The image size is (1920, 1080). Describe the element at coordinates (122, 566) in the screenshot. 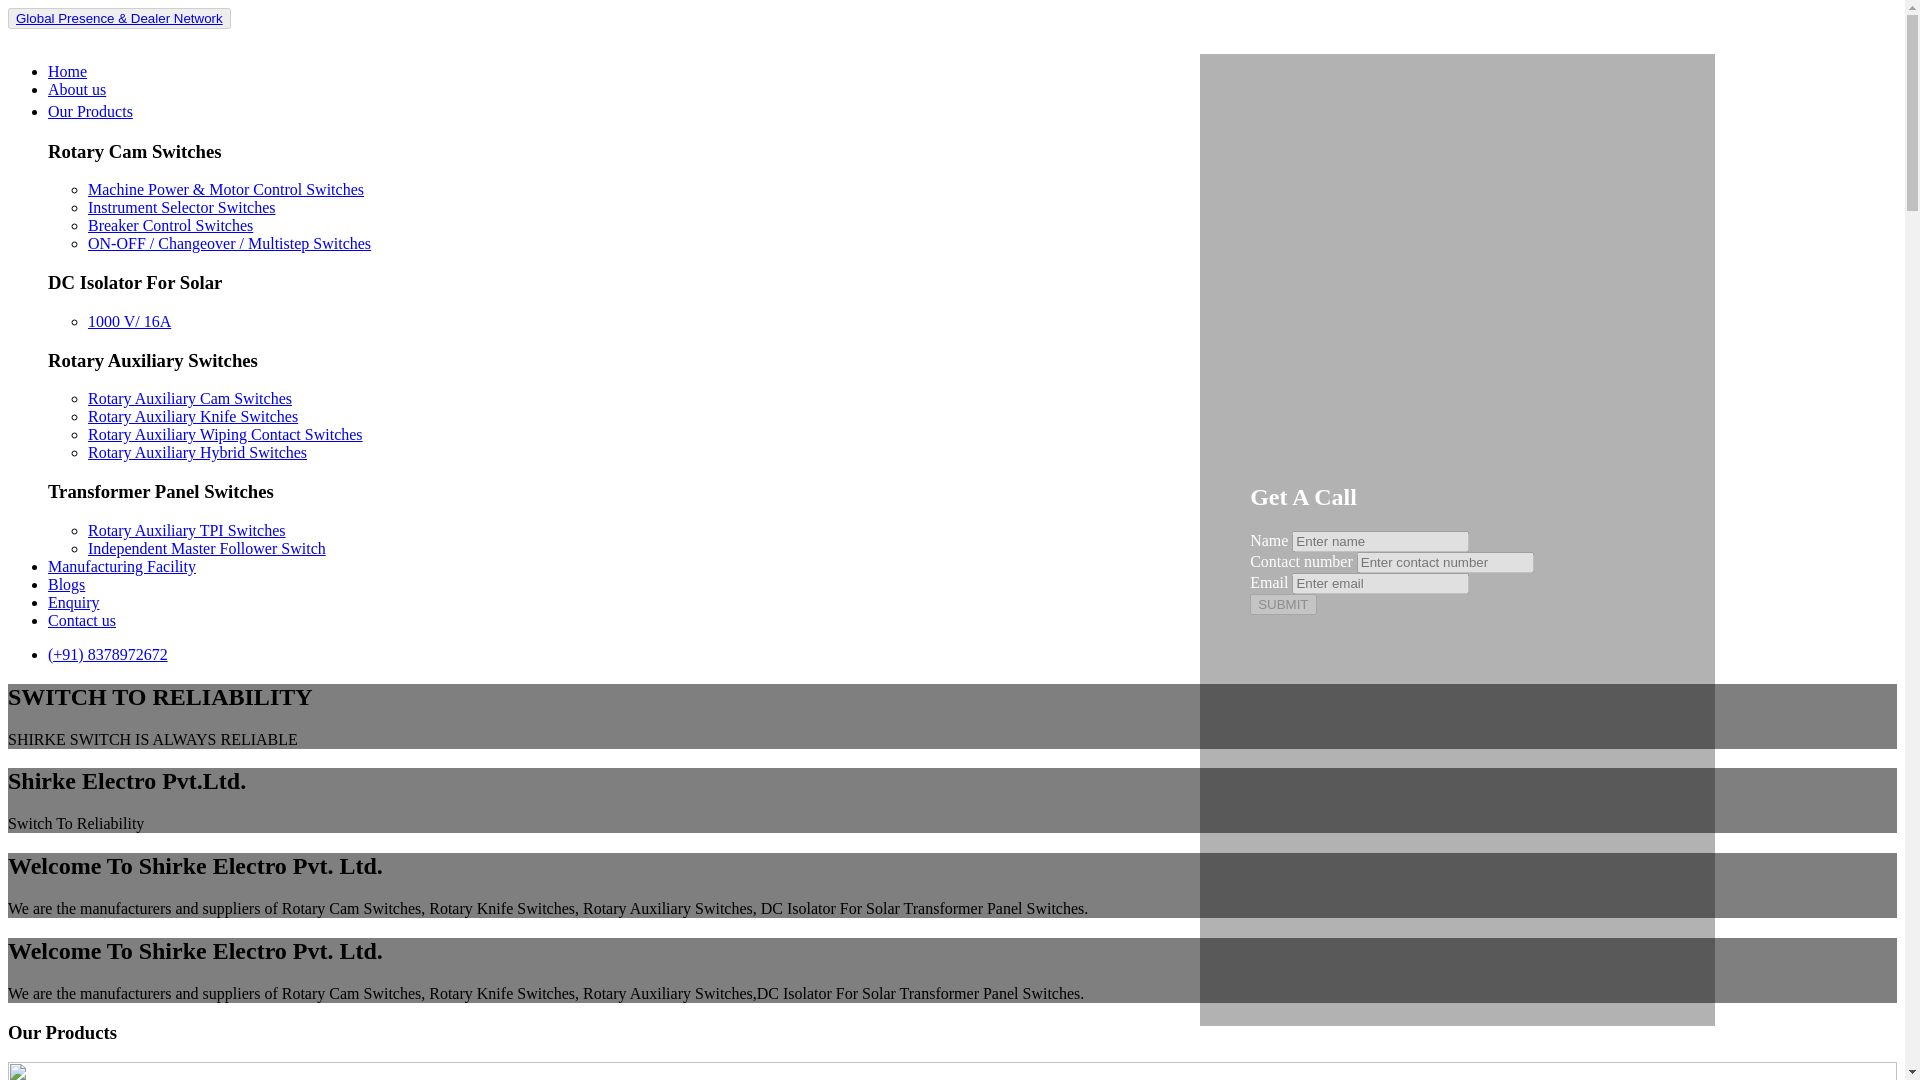

I see `Manufacturing Facility` at that location.